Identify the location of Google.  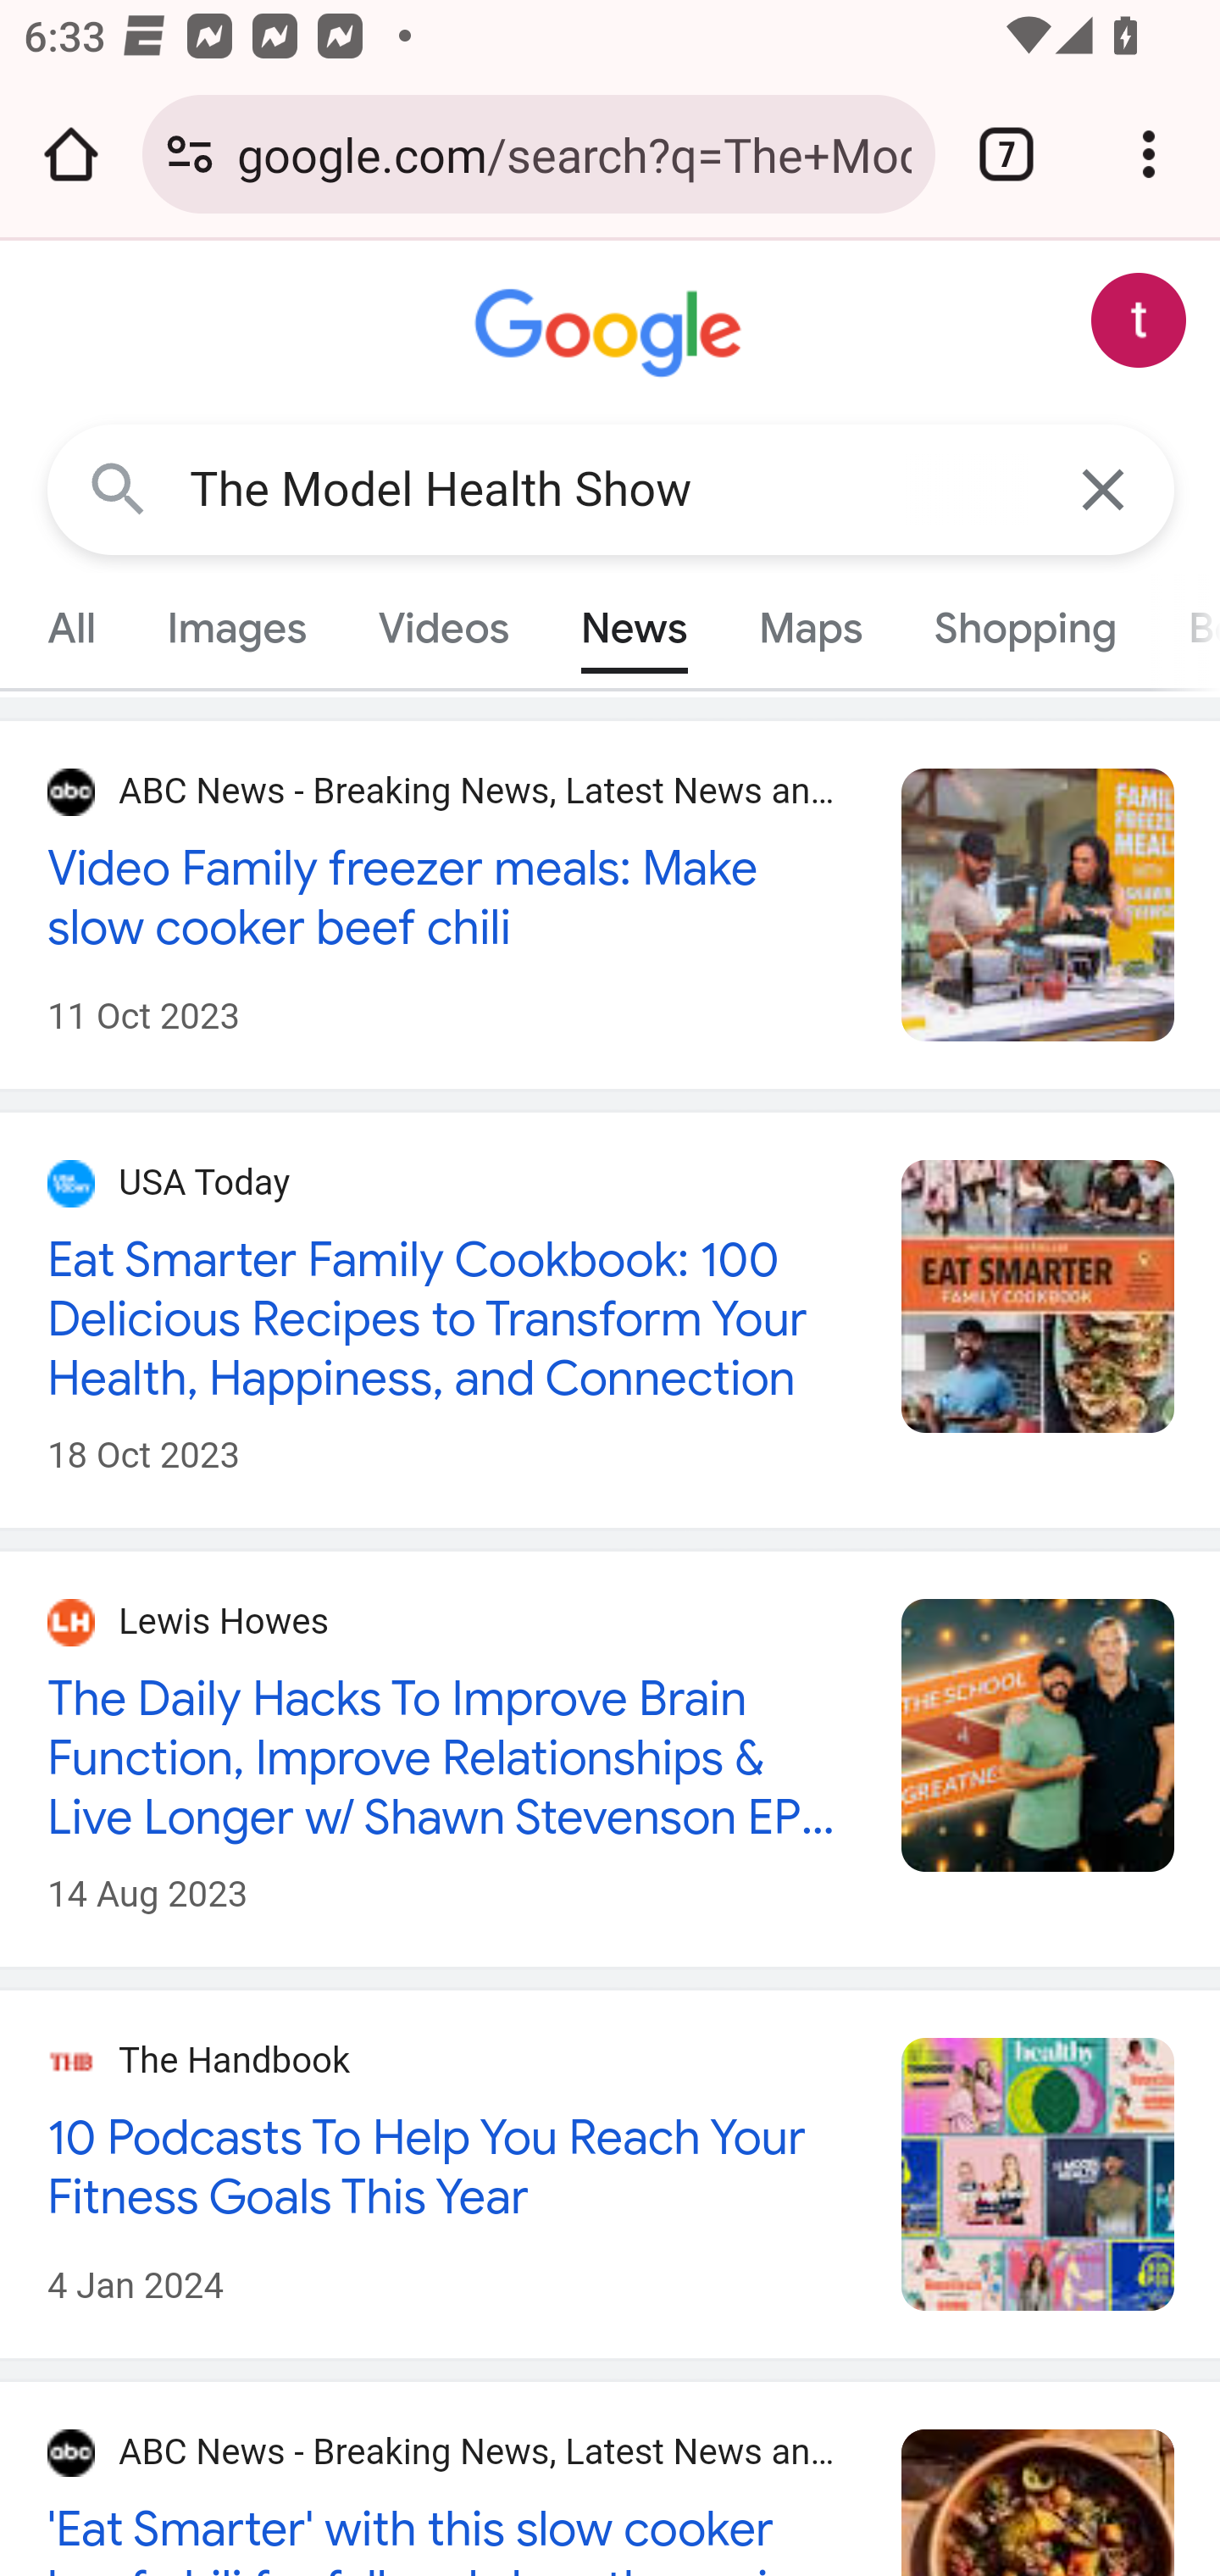
(612, 334).